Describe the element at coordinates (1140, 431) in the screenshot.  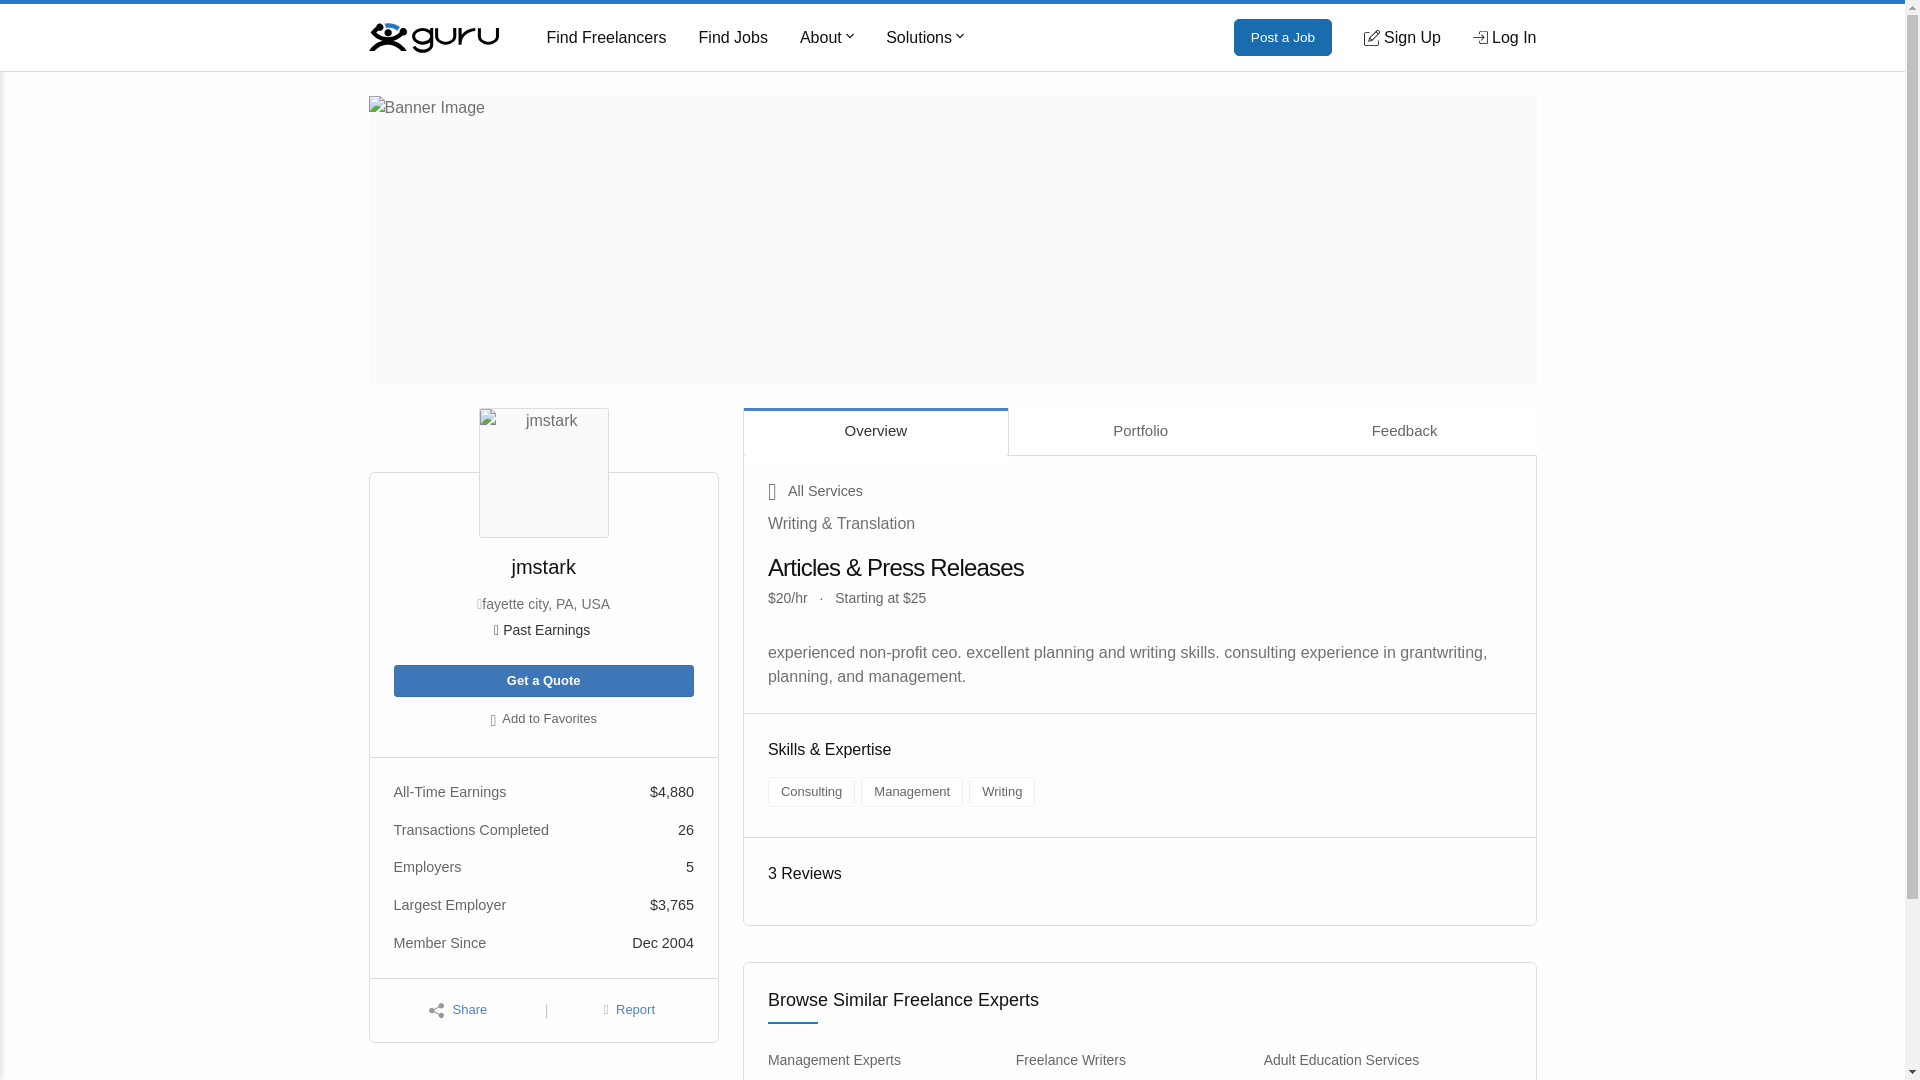
I see `Portfolio` at that location.